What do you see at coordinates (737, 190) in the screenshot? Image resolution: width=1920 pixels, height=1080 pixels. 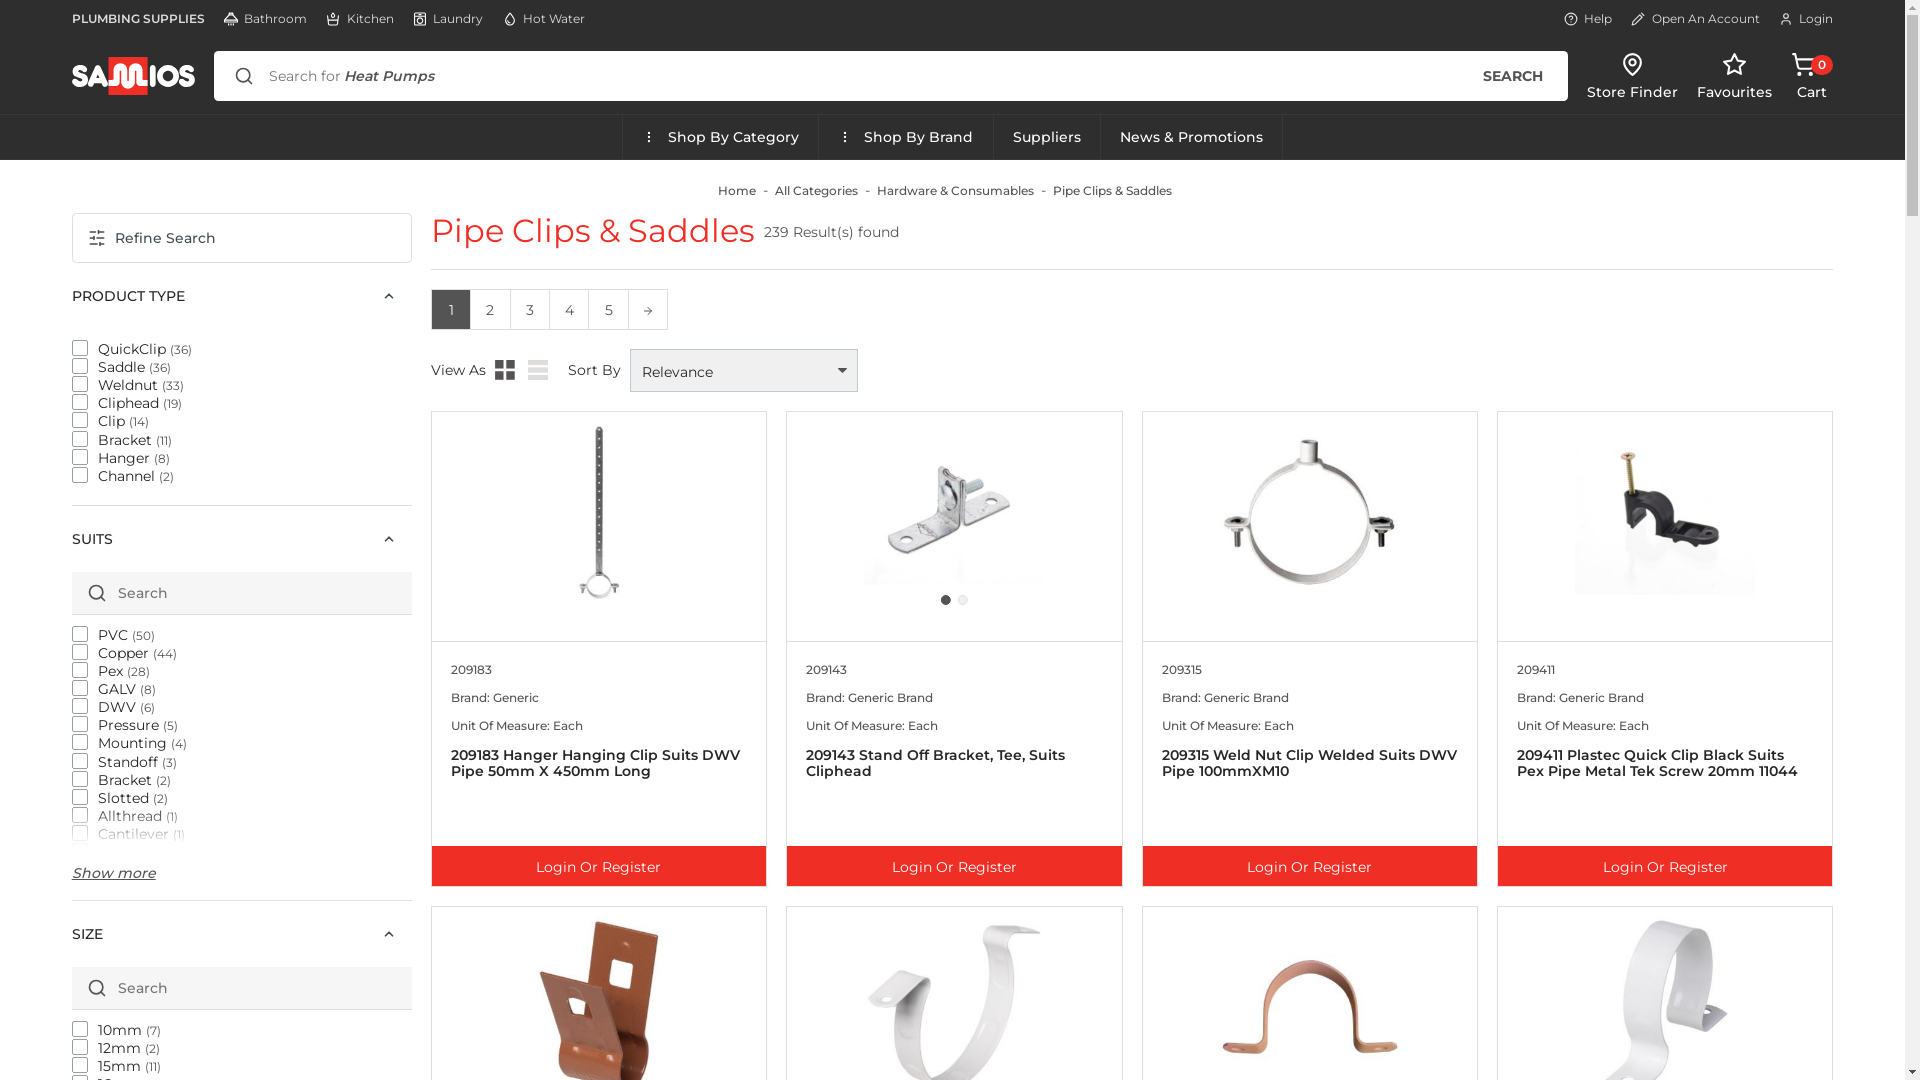 I see `Home` at bounding box center [737, 190].